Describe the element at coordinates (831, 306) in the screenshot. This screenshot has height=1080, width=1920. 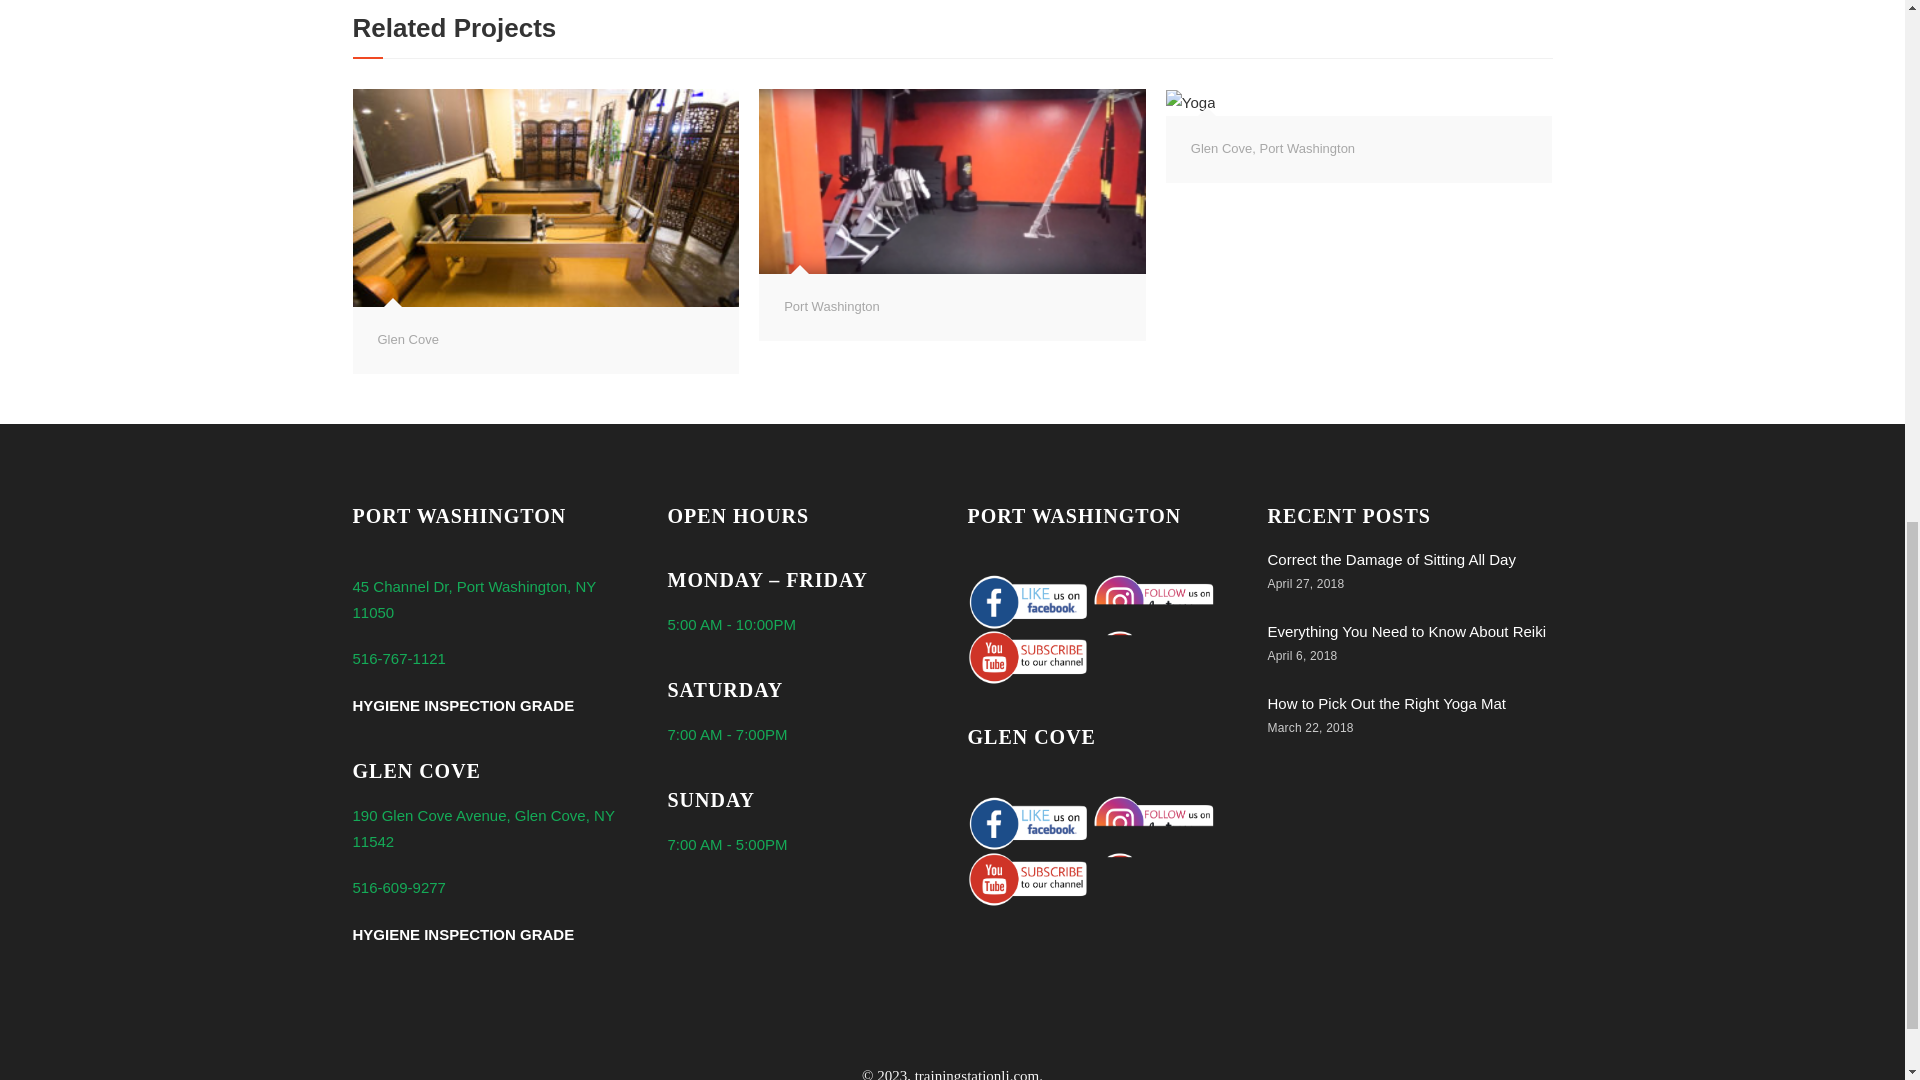
I see `Port Washington` at that location.